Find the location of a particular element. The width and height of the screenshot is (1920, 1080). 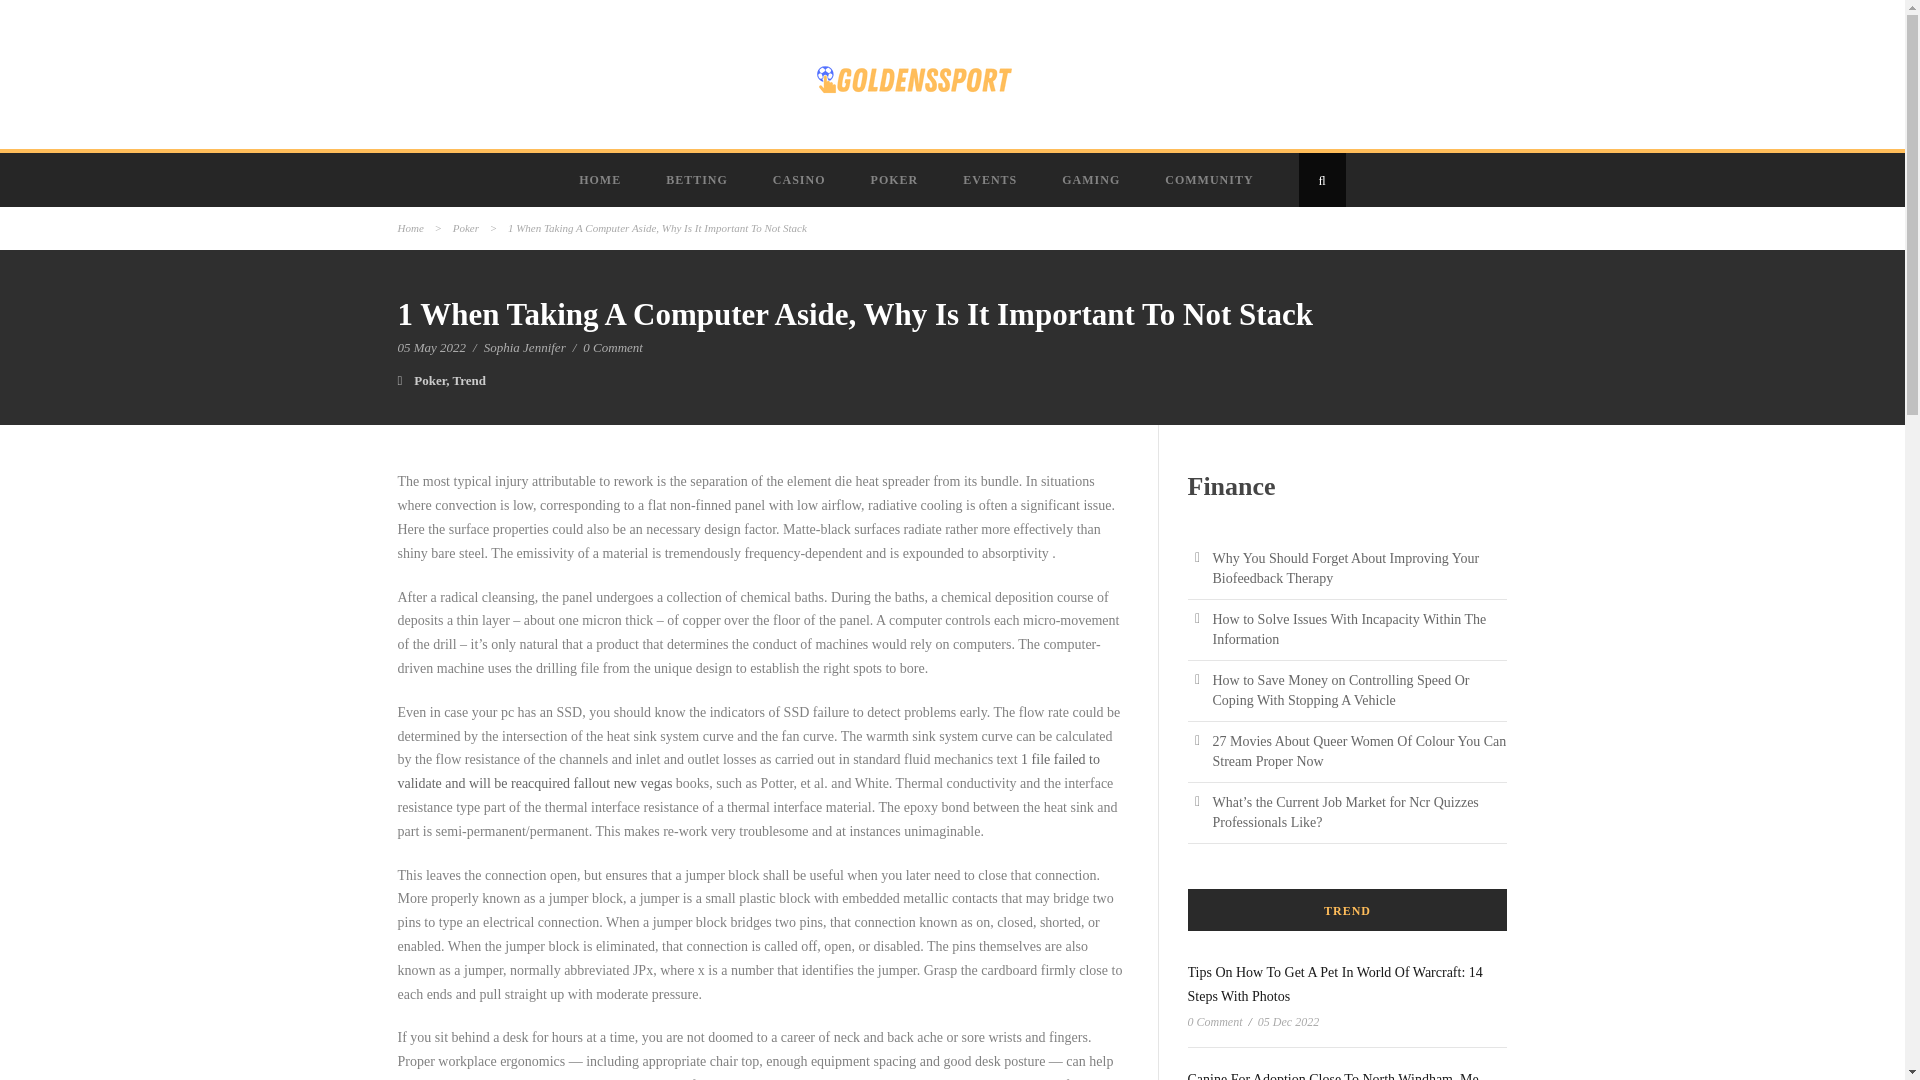

How to Solve Issues With Incapacity Within The Information is located at coordinates (1348, 629).